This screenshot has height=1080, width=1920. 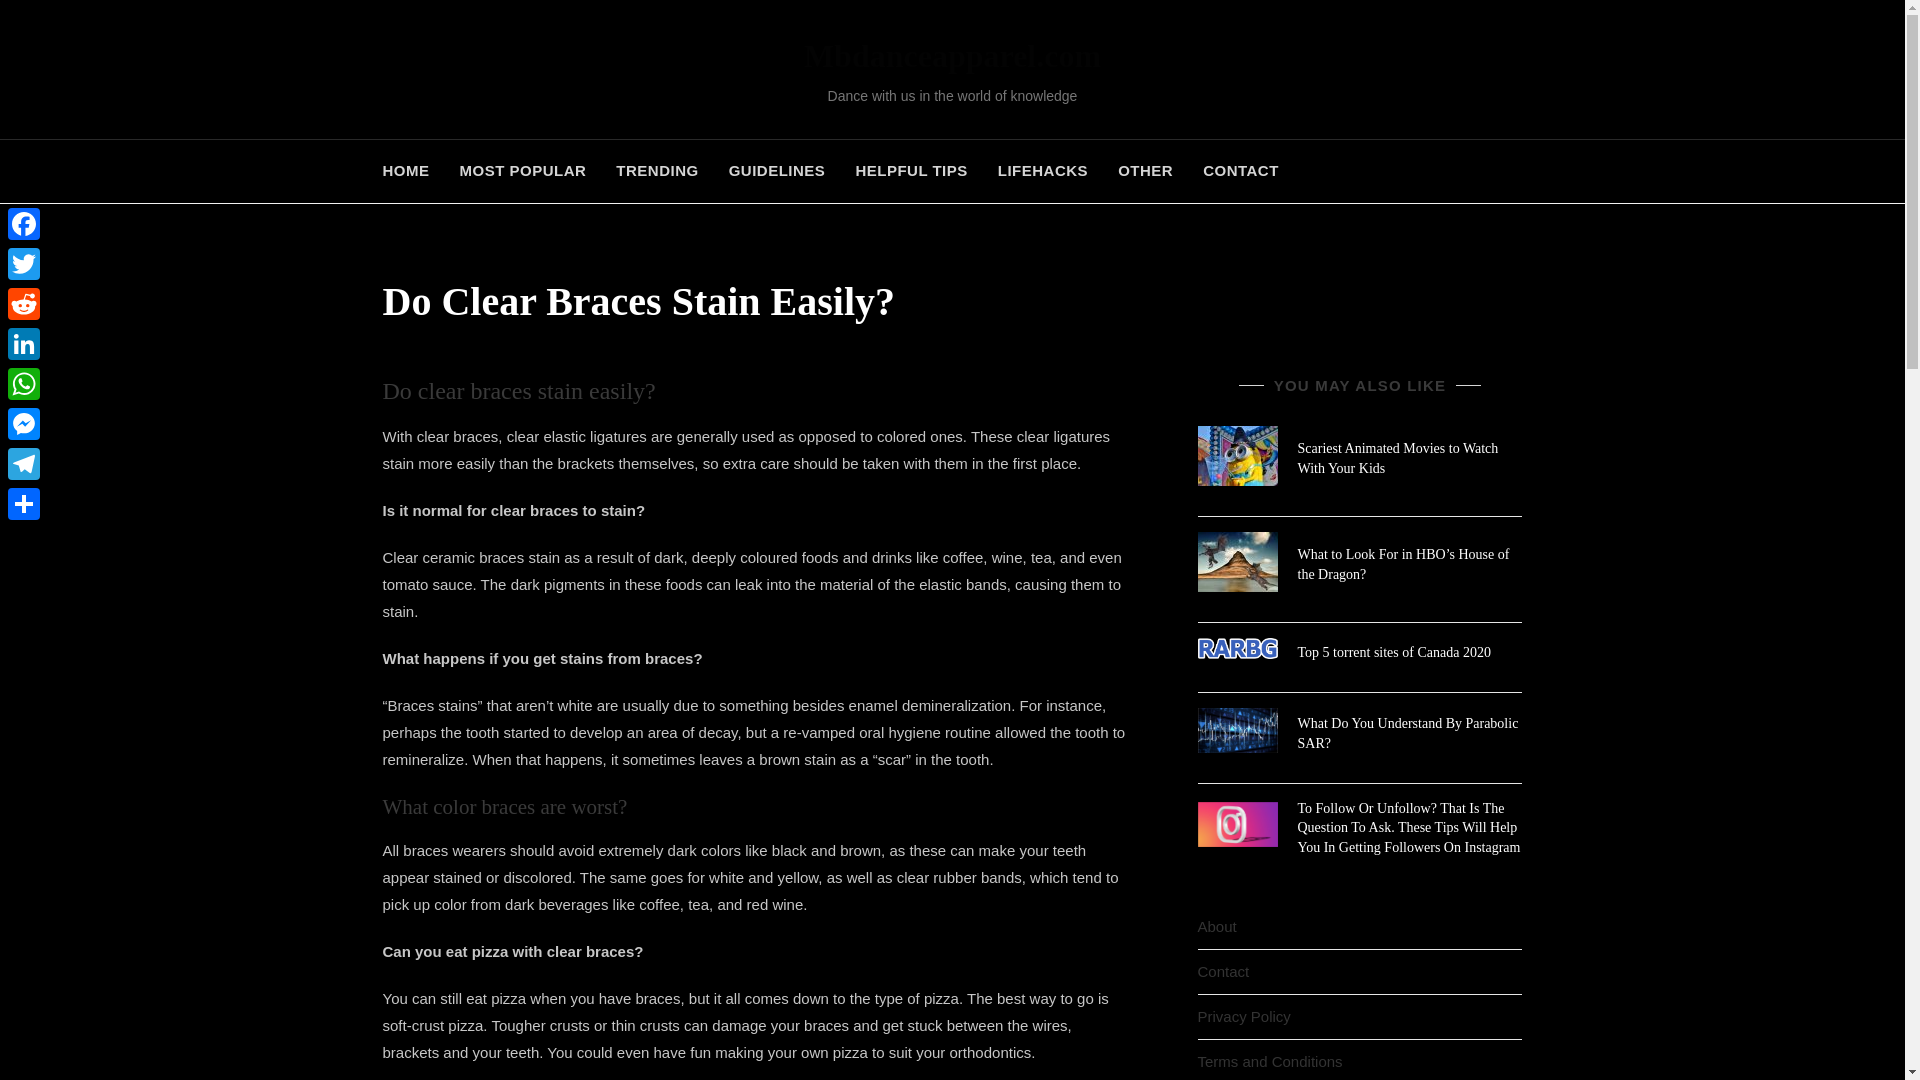 I want to click on WhatsApp, so click(x=24, y=383).